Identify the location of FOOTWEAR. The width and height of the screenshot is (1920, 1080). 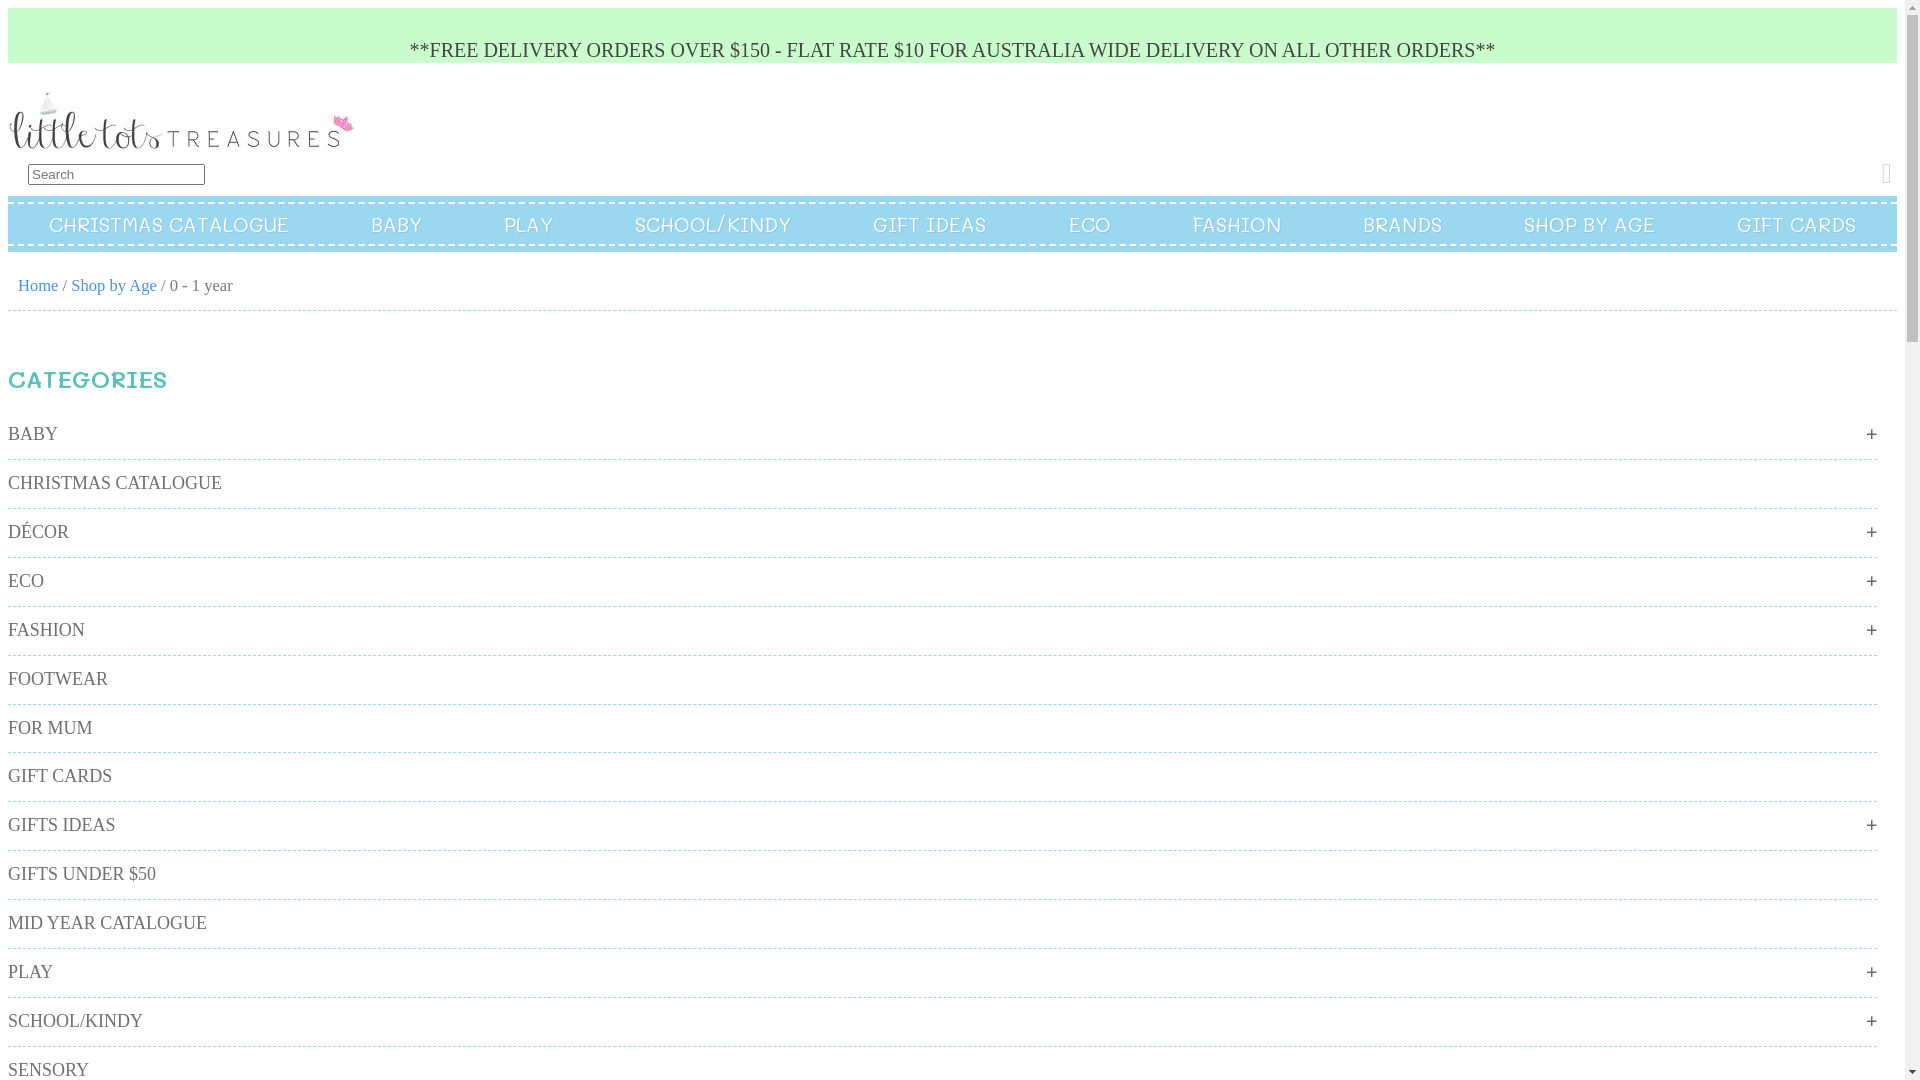
(58, 679).